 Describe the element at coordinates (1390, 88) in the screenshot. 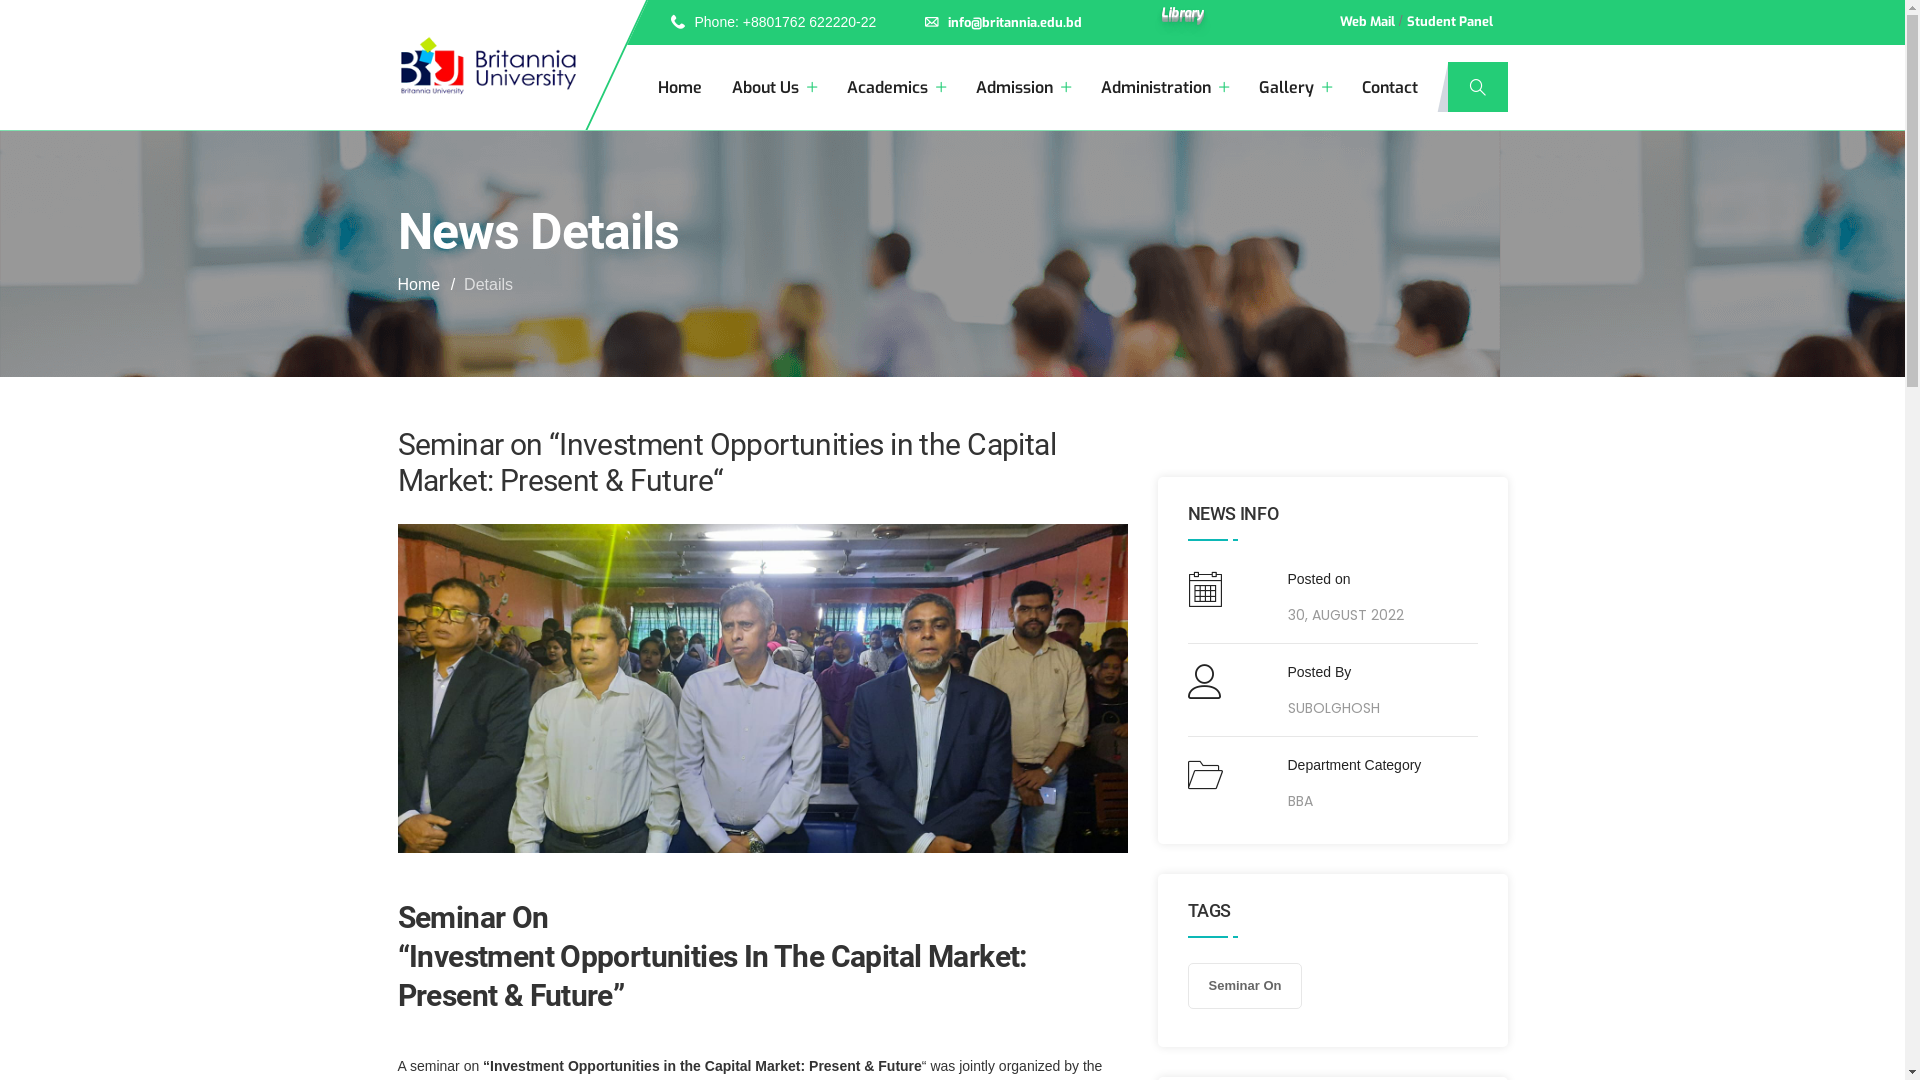

I see `Contact` at that location.